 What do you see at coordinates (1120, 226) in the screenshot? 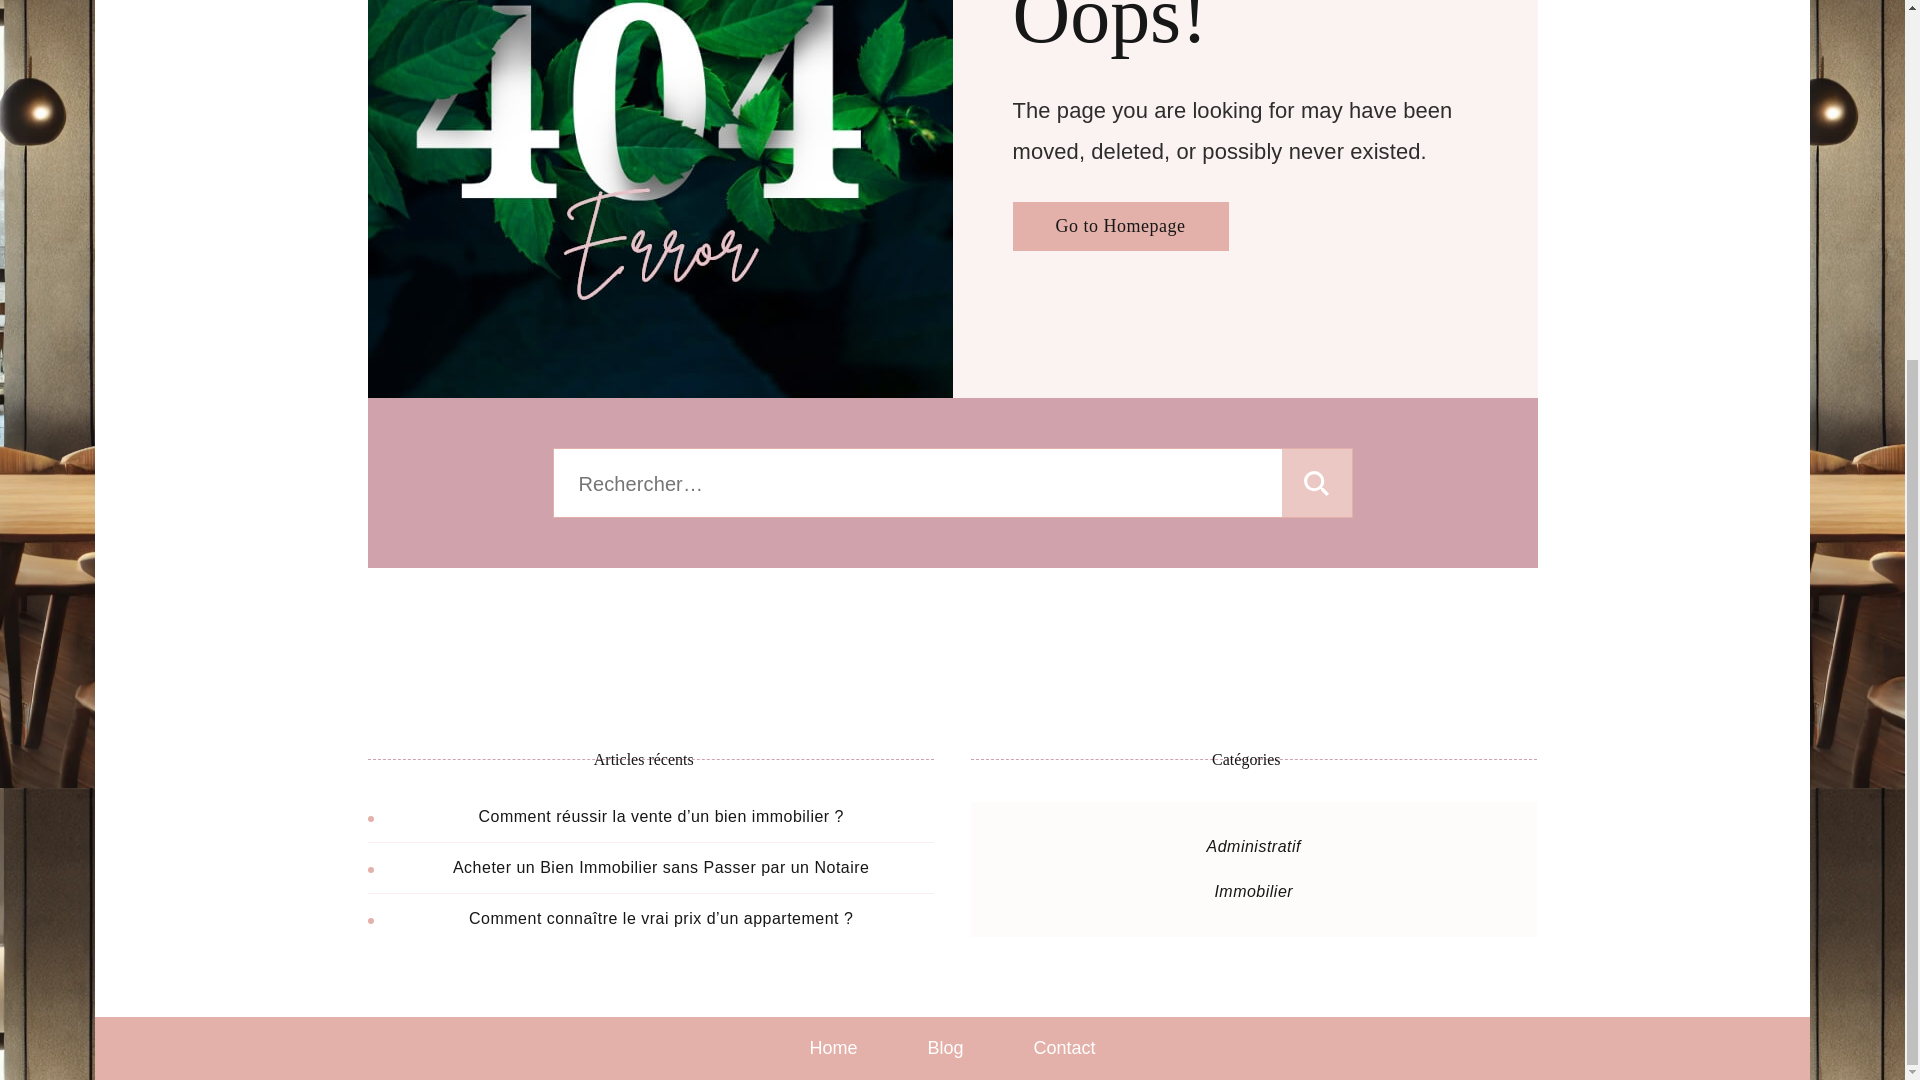
I see `Go to Homepage` at bounding box center [1120, 226].